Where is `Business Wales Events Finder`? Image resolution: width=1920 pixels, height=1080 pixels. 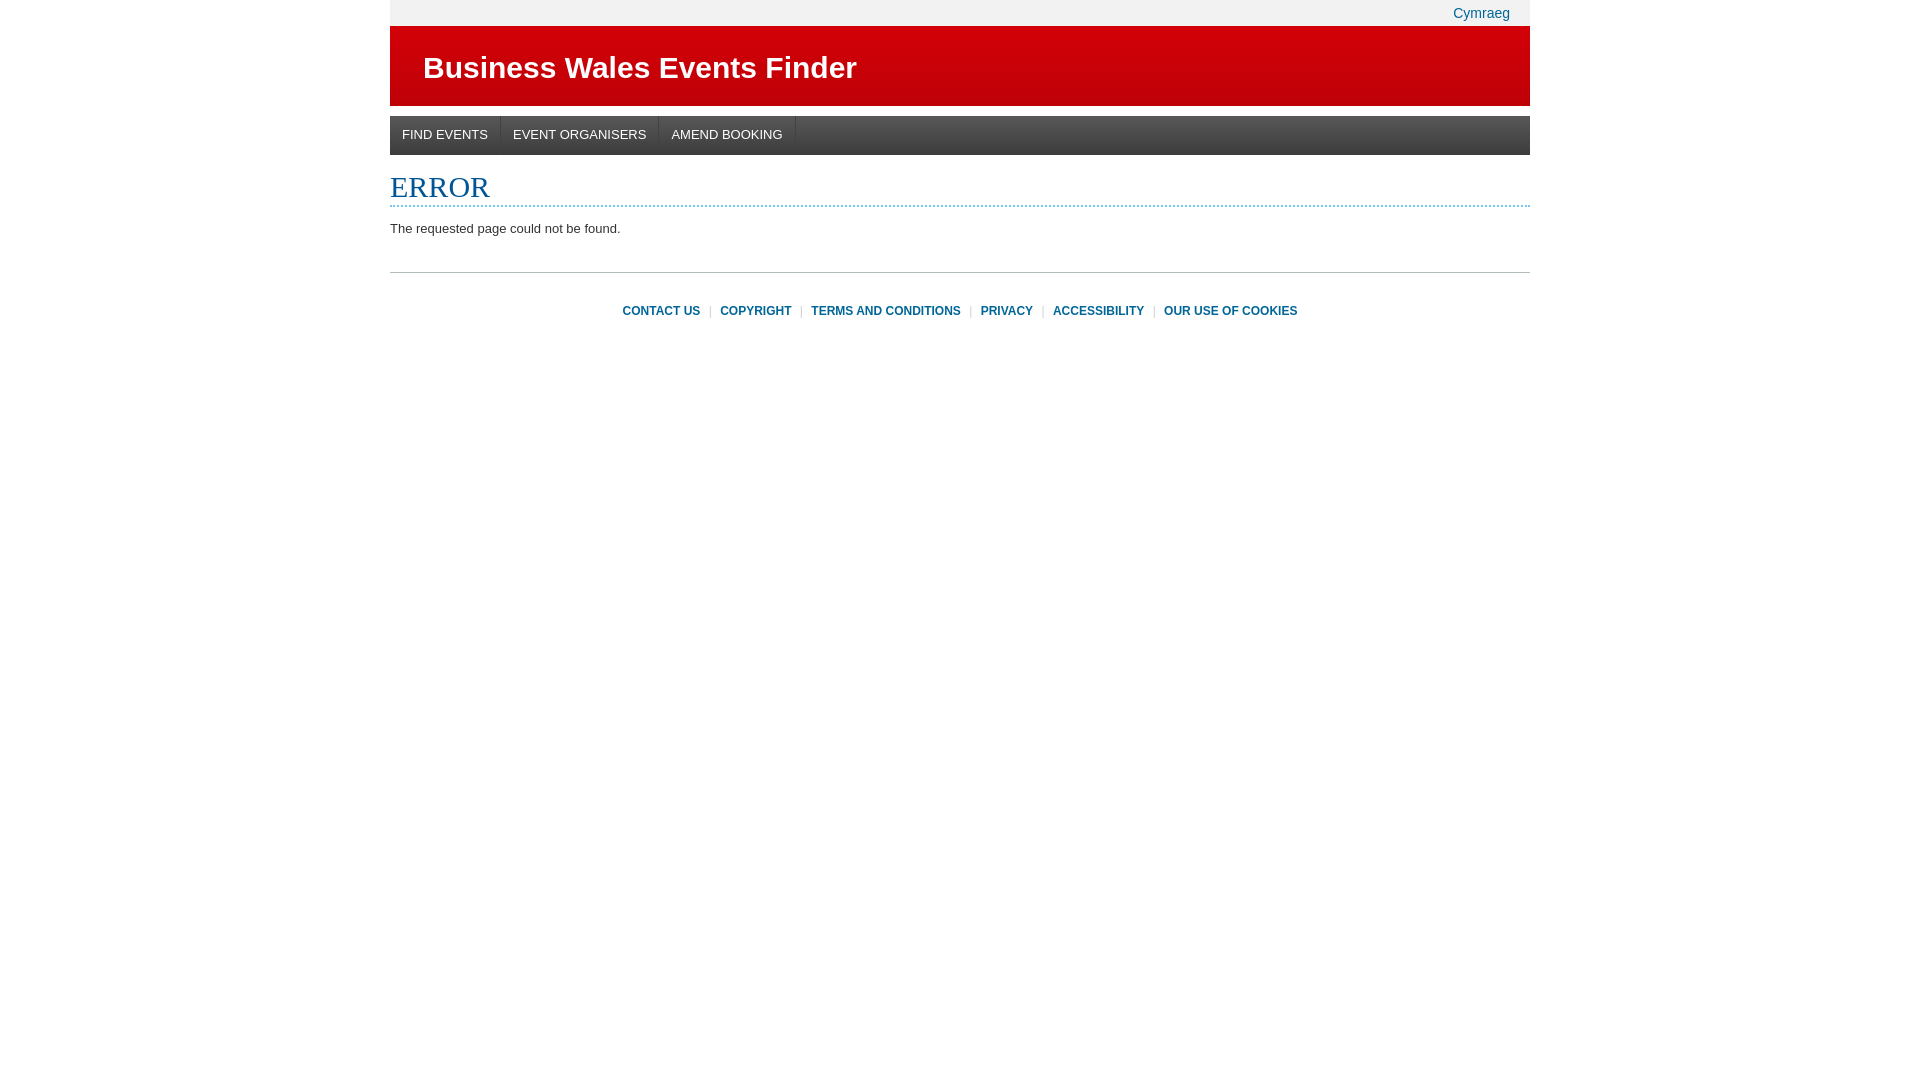 Business Wales Events Finder is located at coordinates (639, 68).